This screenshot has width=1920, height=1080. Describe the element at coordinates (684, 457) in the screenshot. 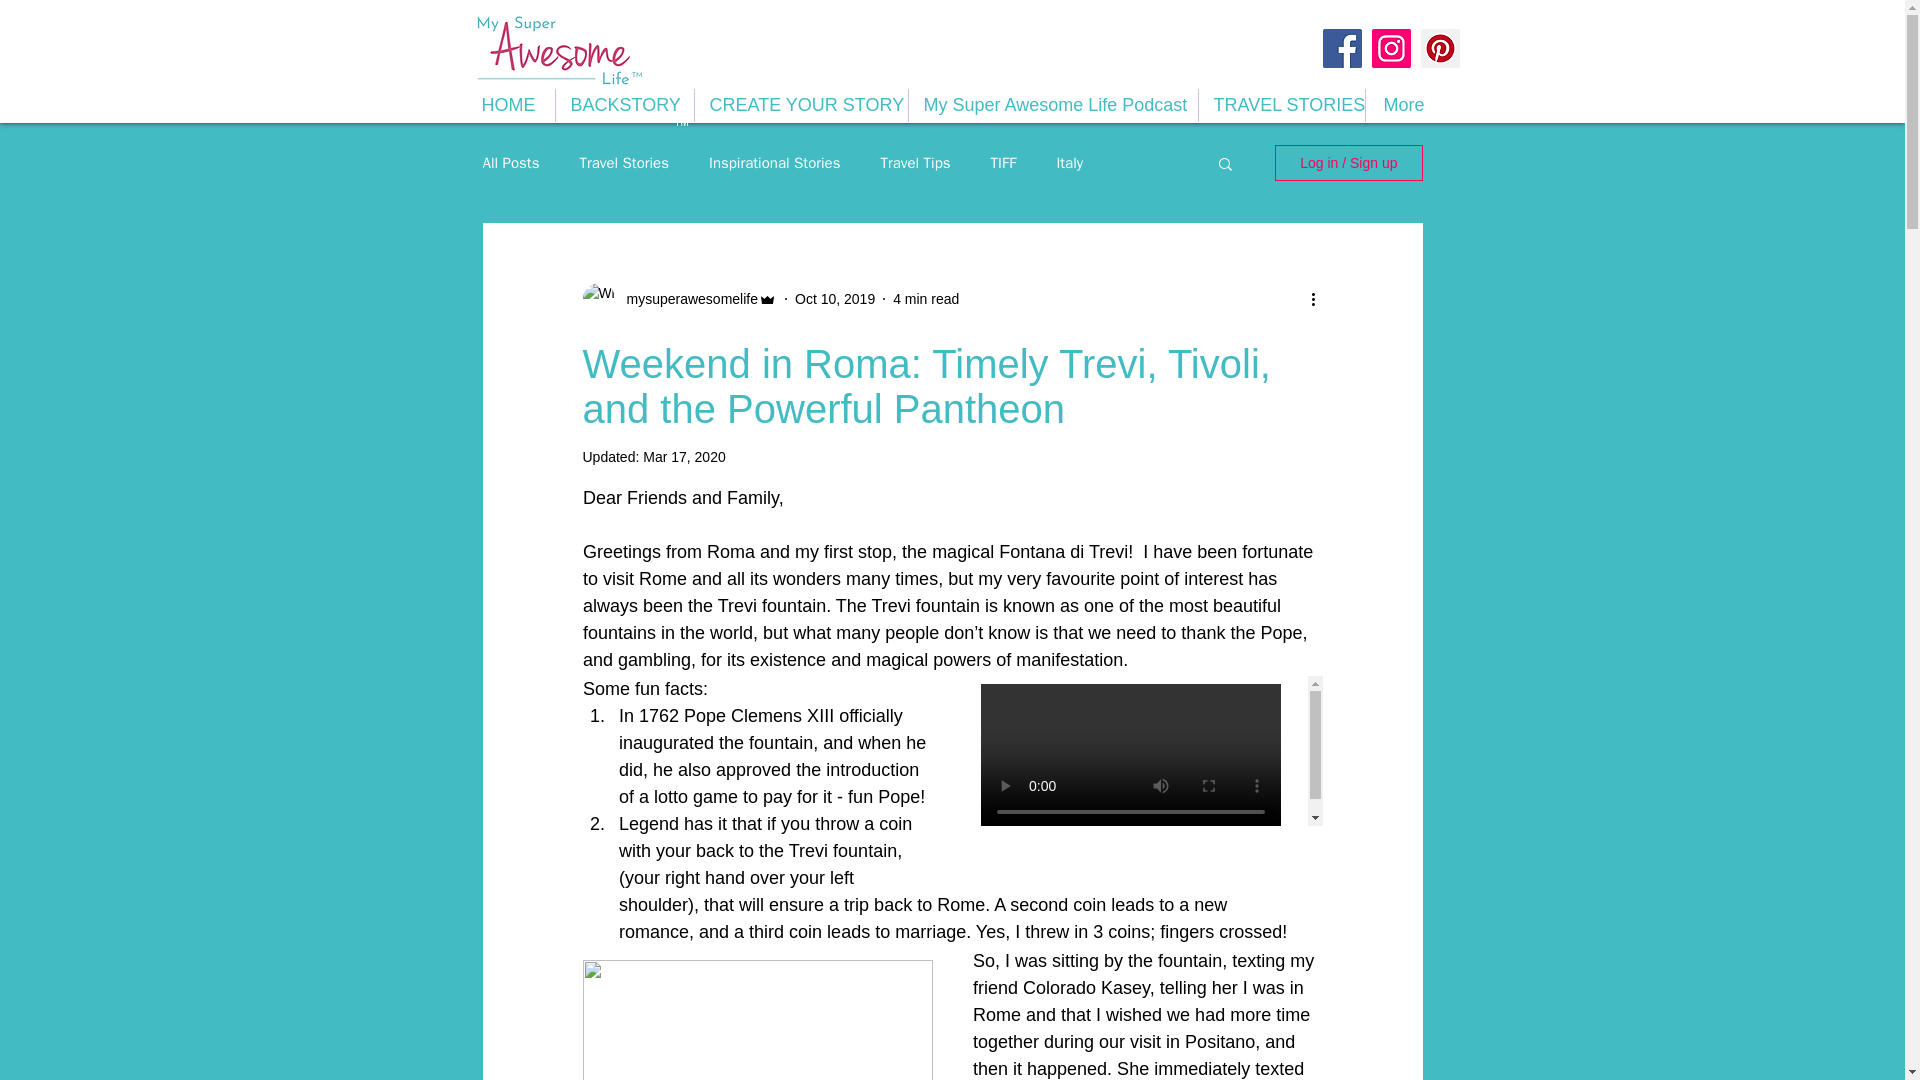

I see `Mar 17, 2020` at that location.